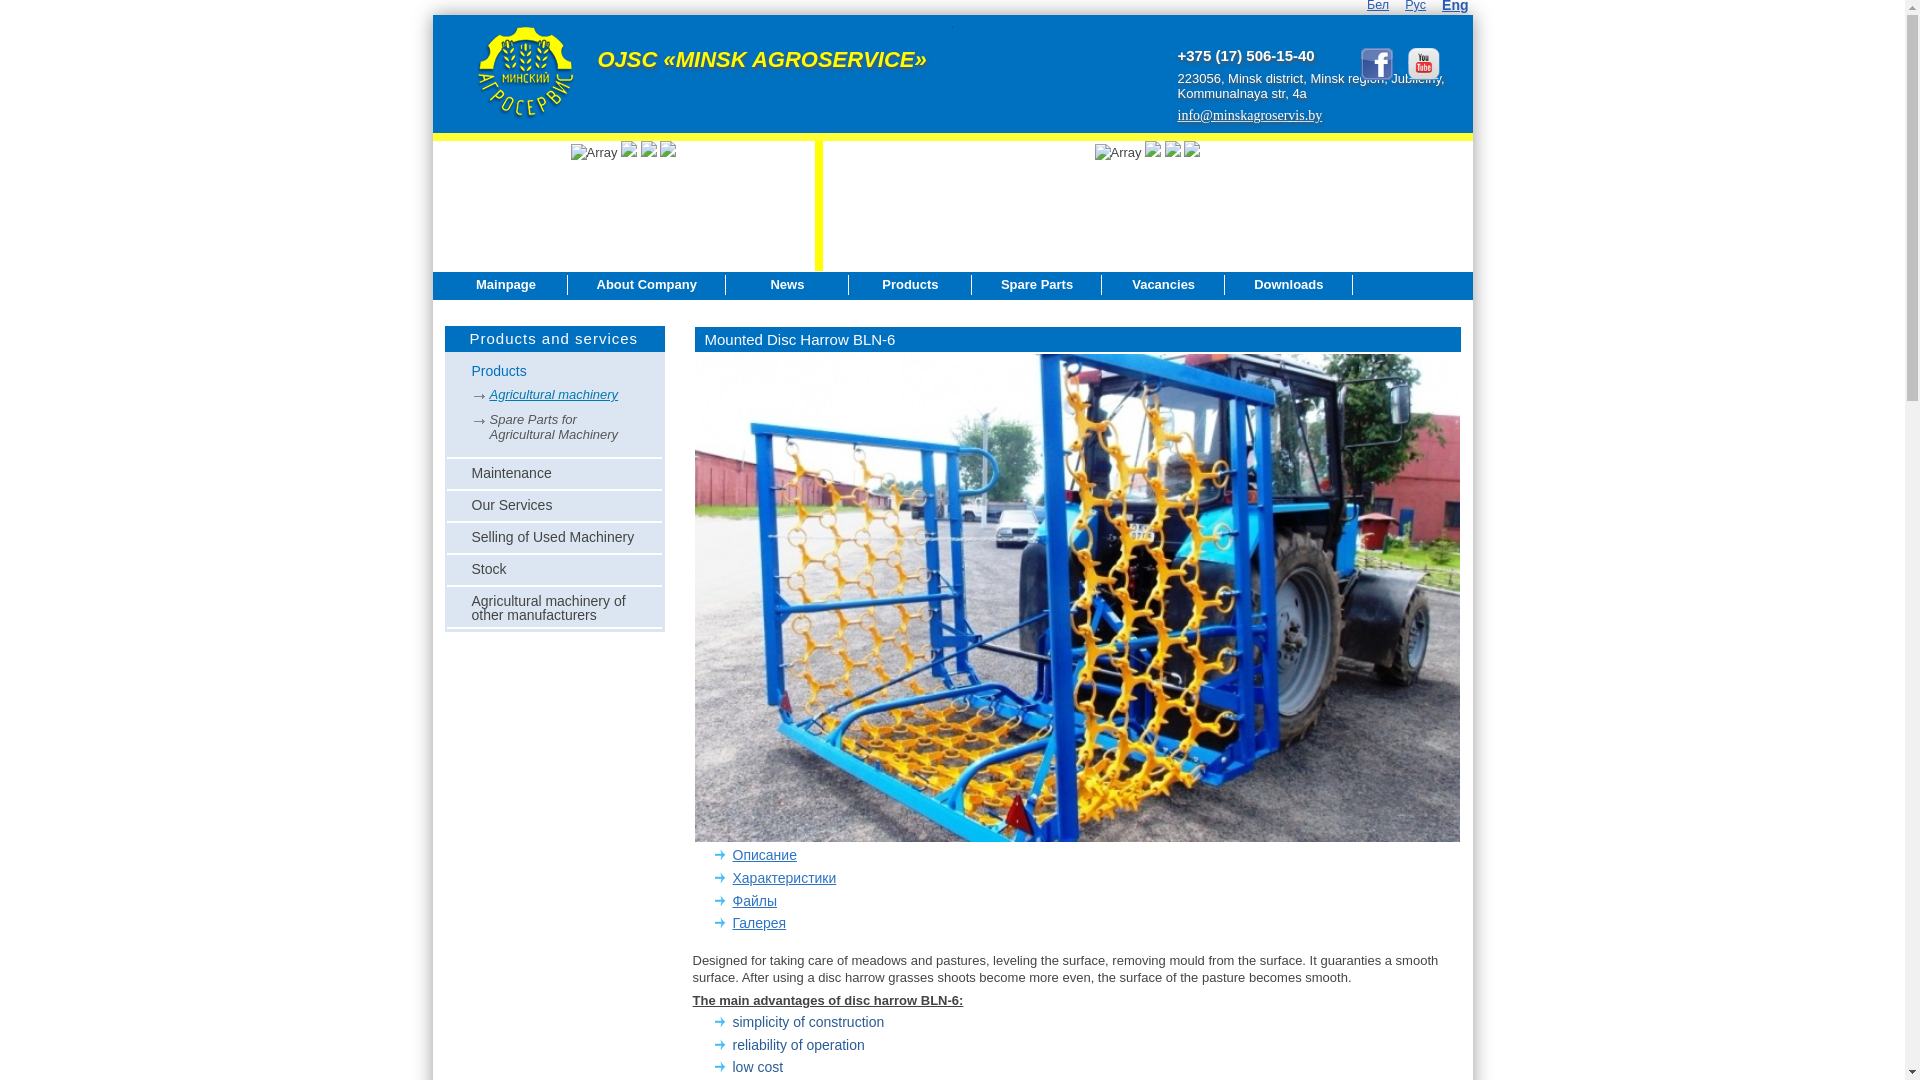 The height and width of the screenshot is (1080, 1920). Describe the element at coordinates (554, 506) in the screenshot. I see `Our Services` at that location.